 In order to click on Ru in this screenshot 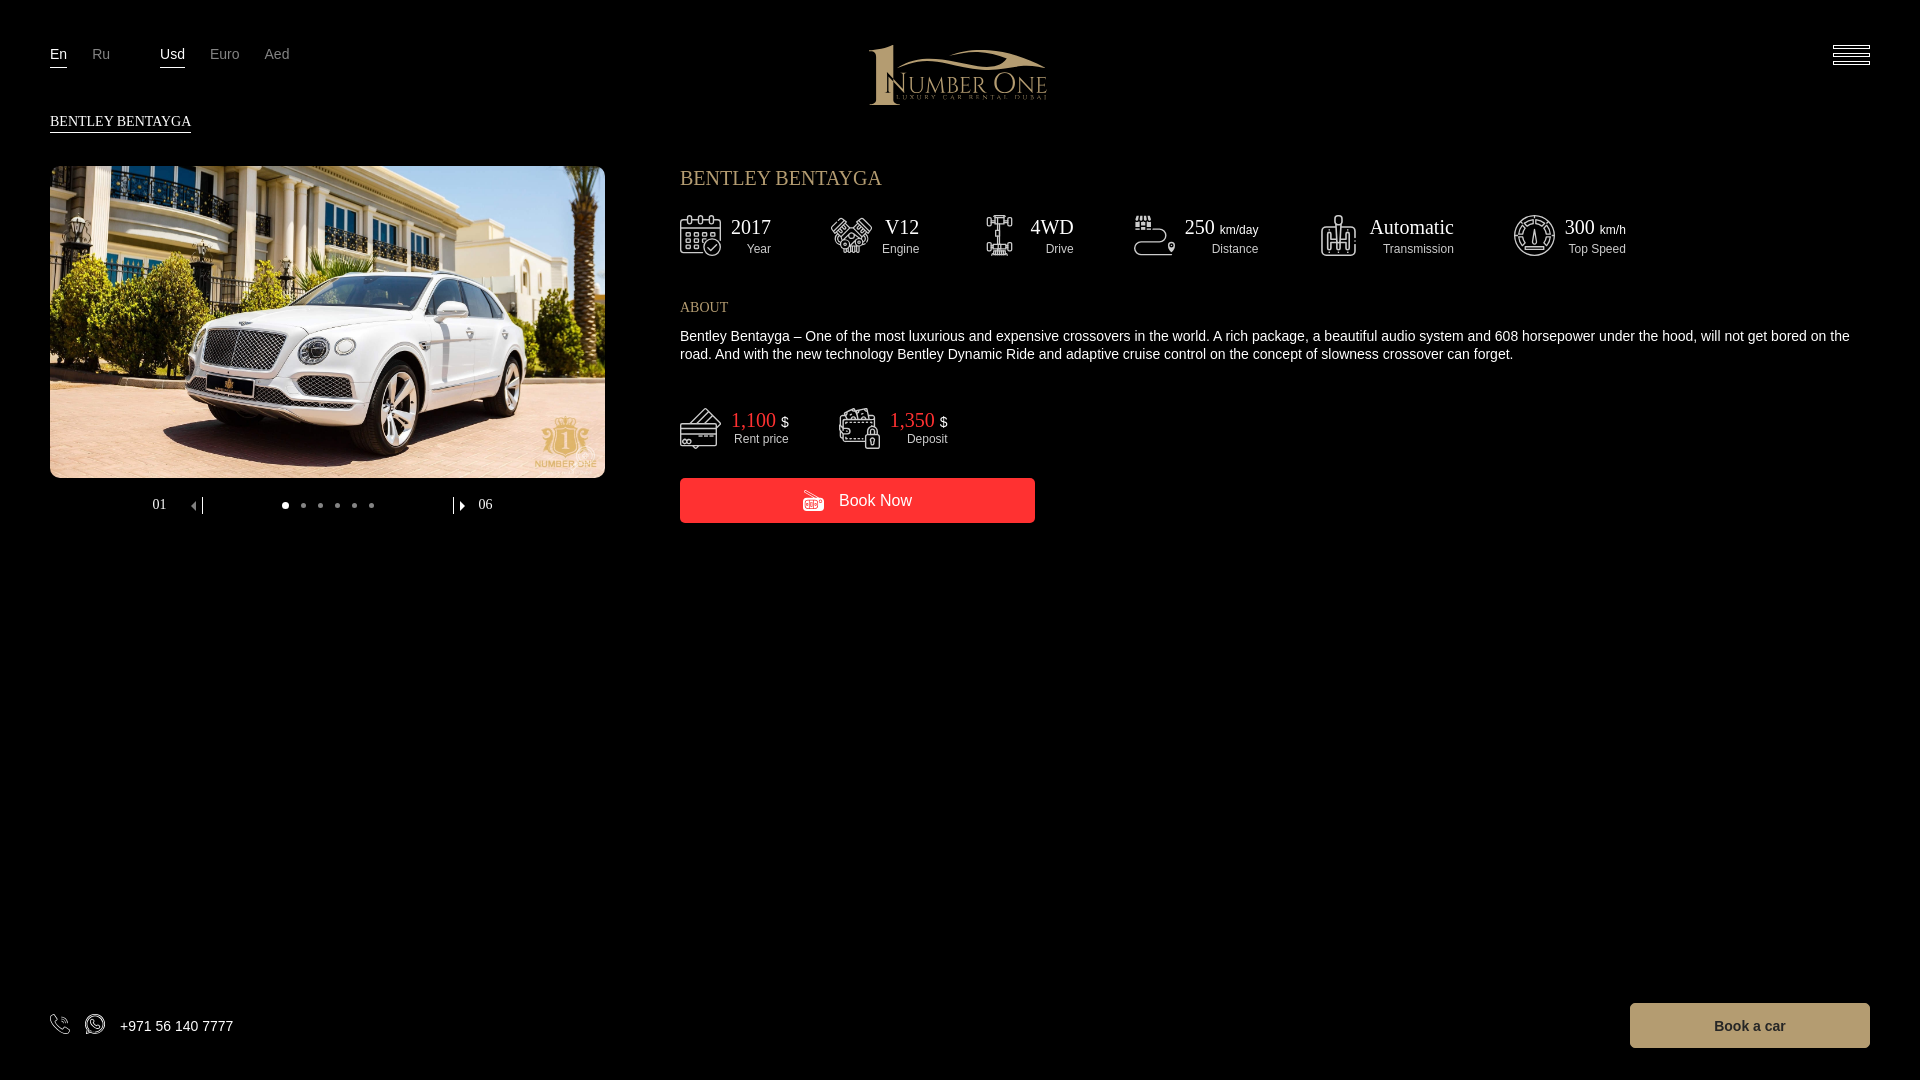, I will do `click(100, 54)`.